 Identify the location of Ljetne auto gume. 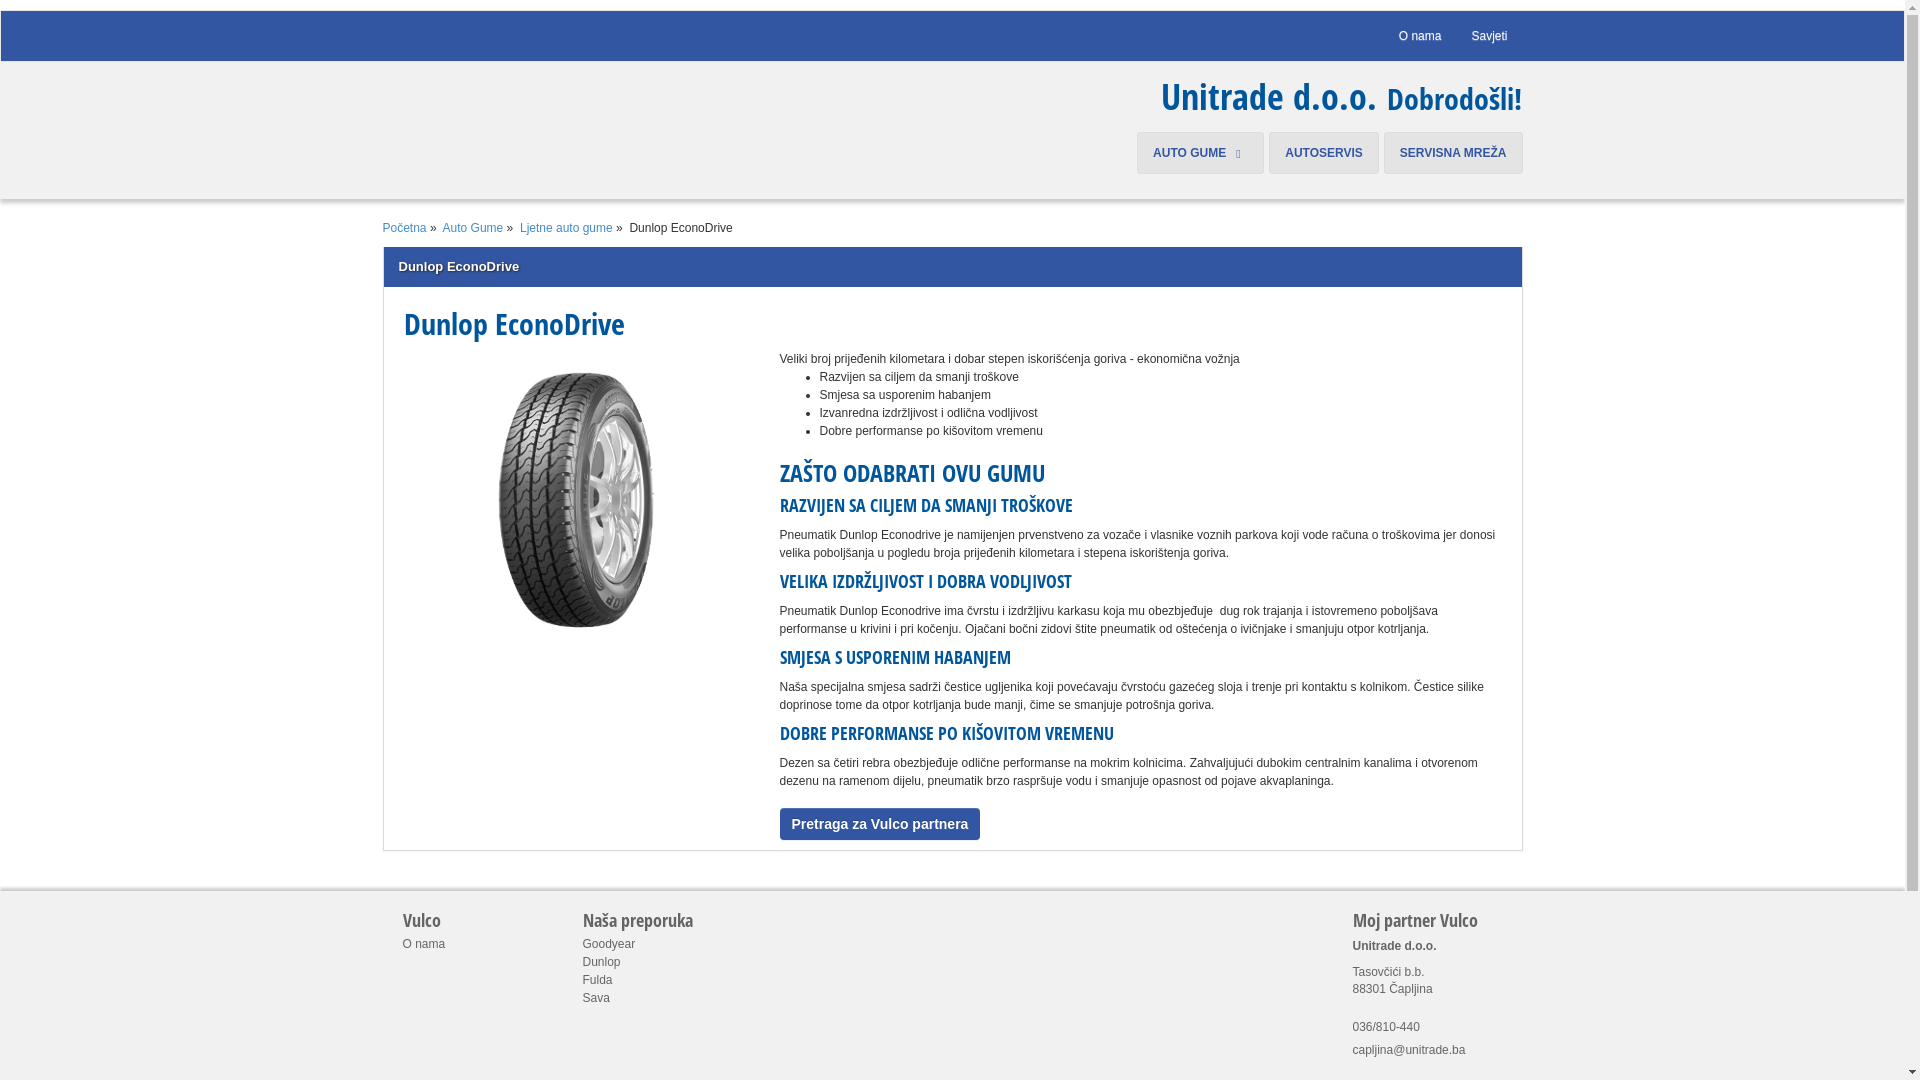
(566, 228).